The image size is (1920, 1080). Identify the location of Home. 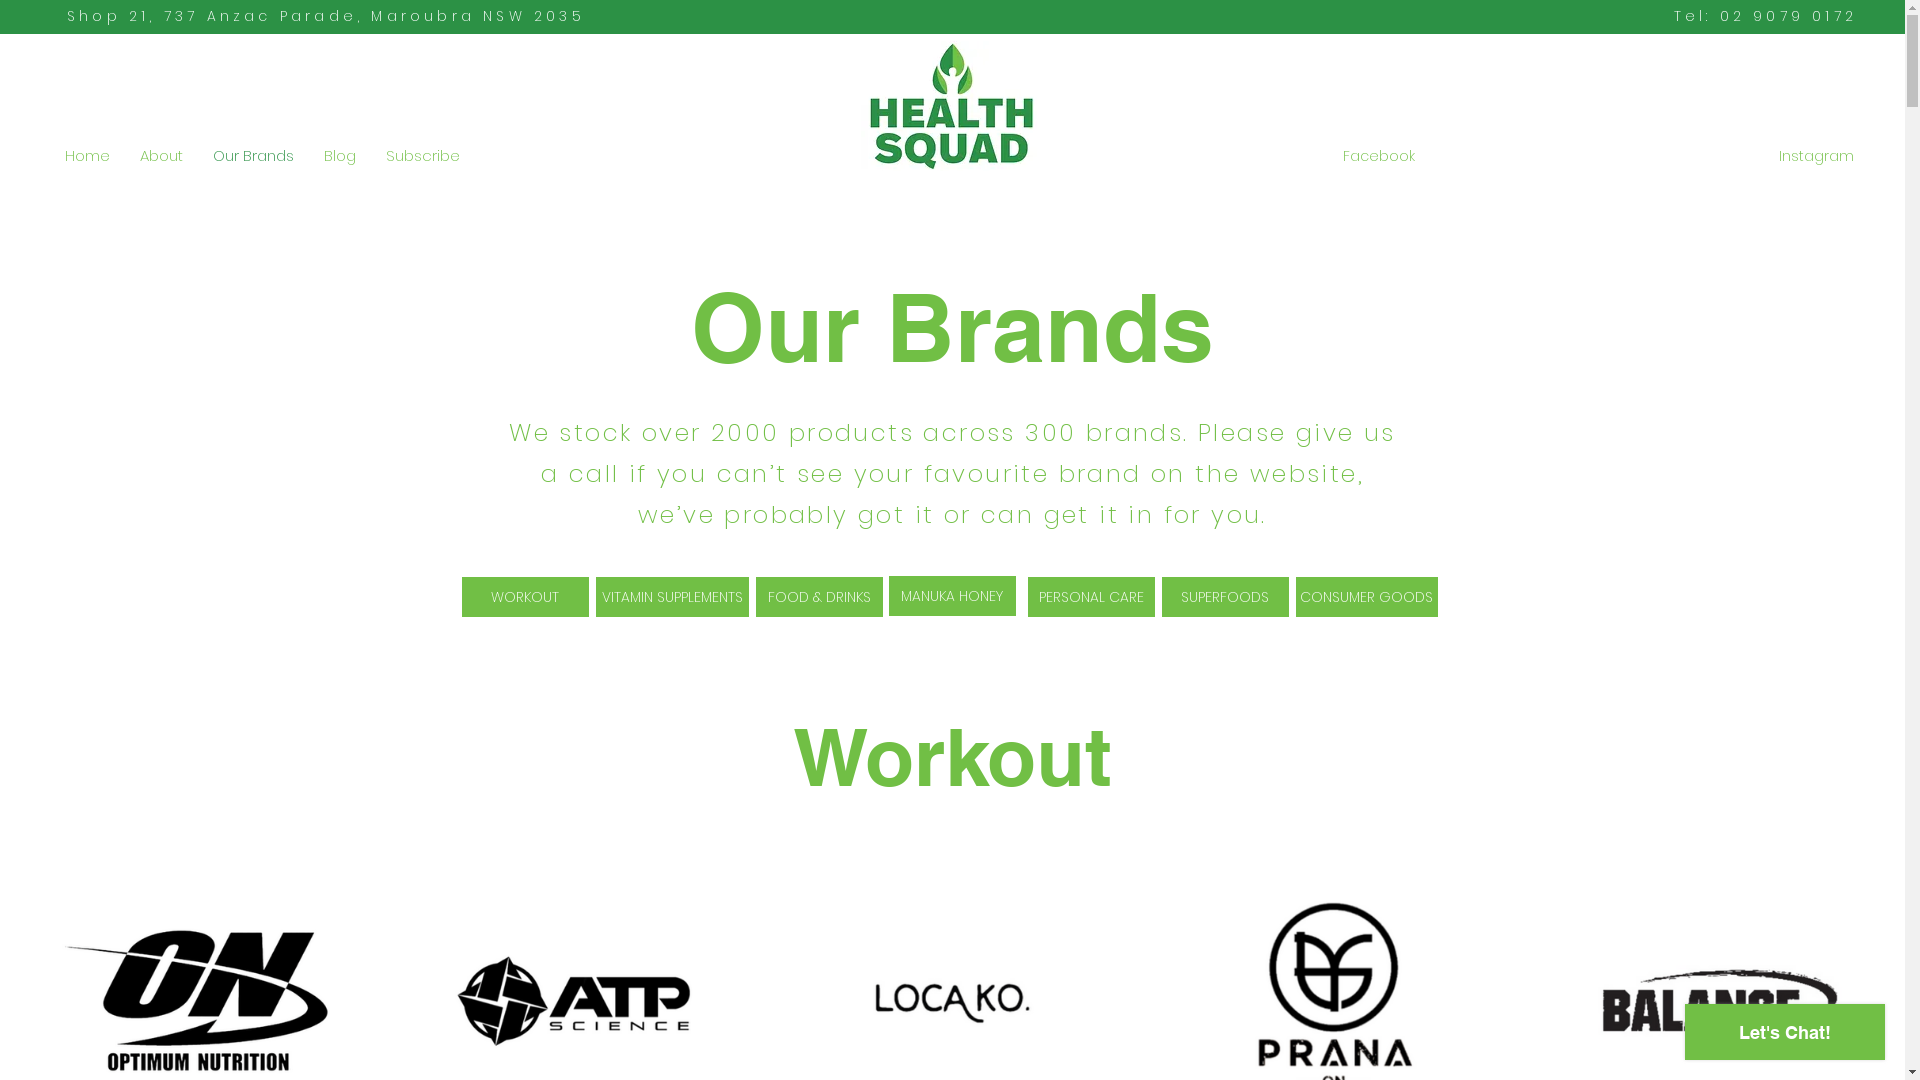
(88, 155).